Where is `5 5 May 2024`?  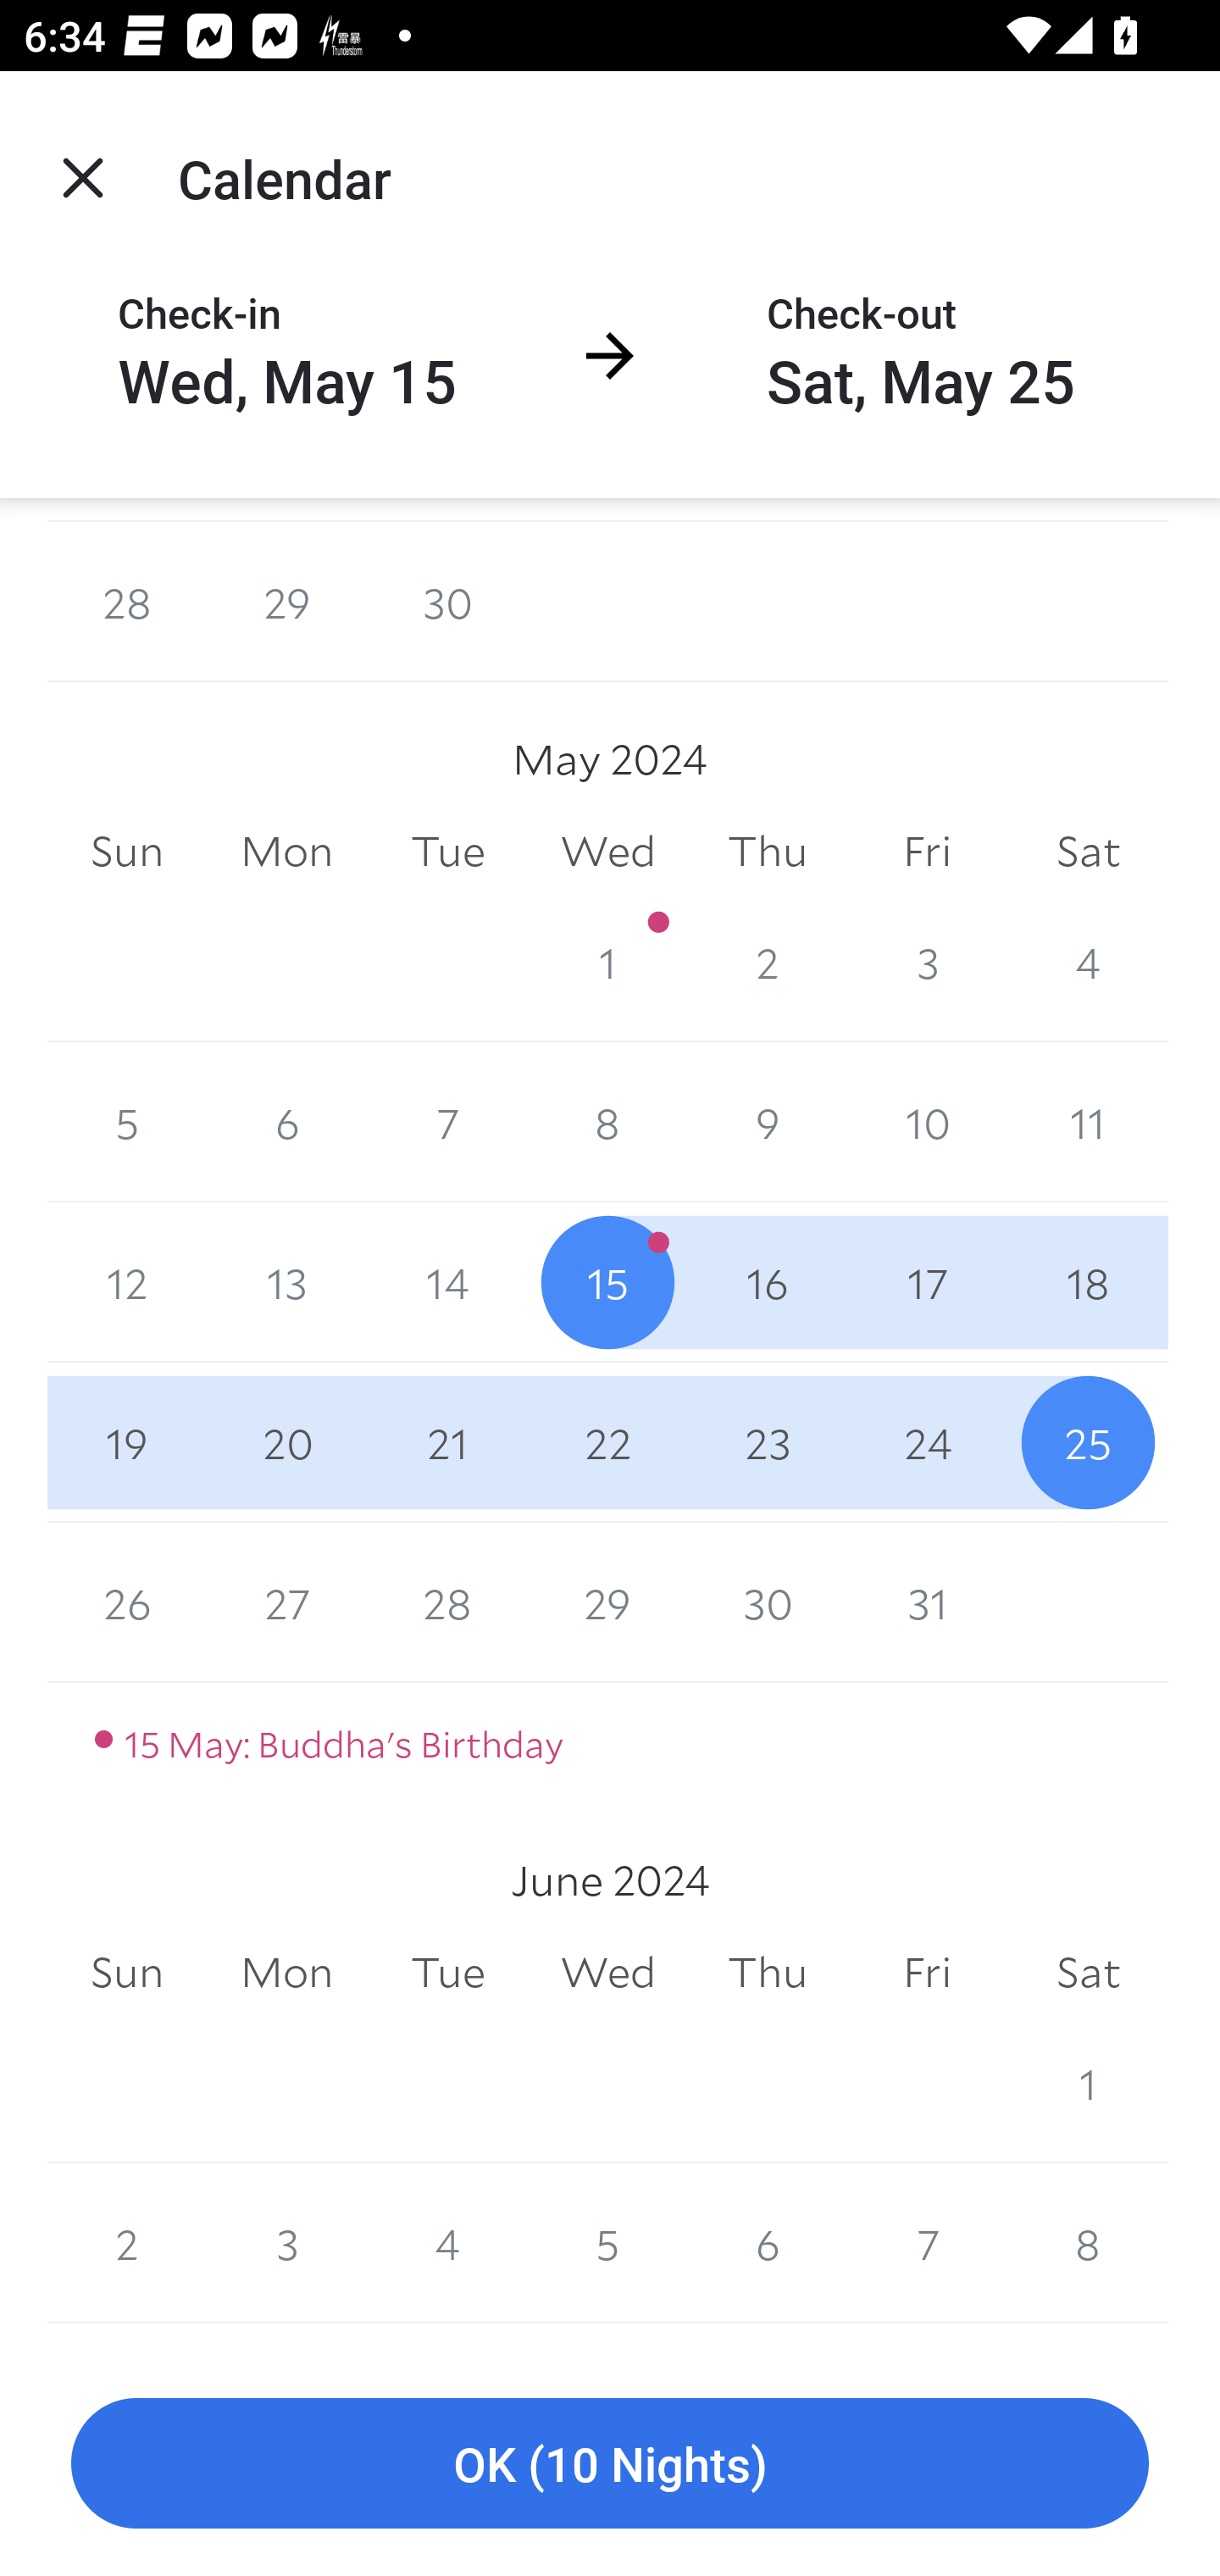
5 5 May 2024 is located at coordinates (127, 1123).